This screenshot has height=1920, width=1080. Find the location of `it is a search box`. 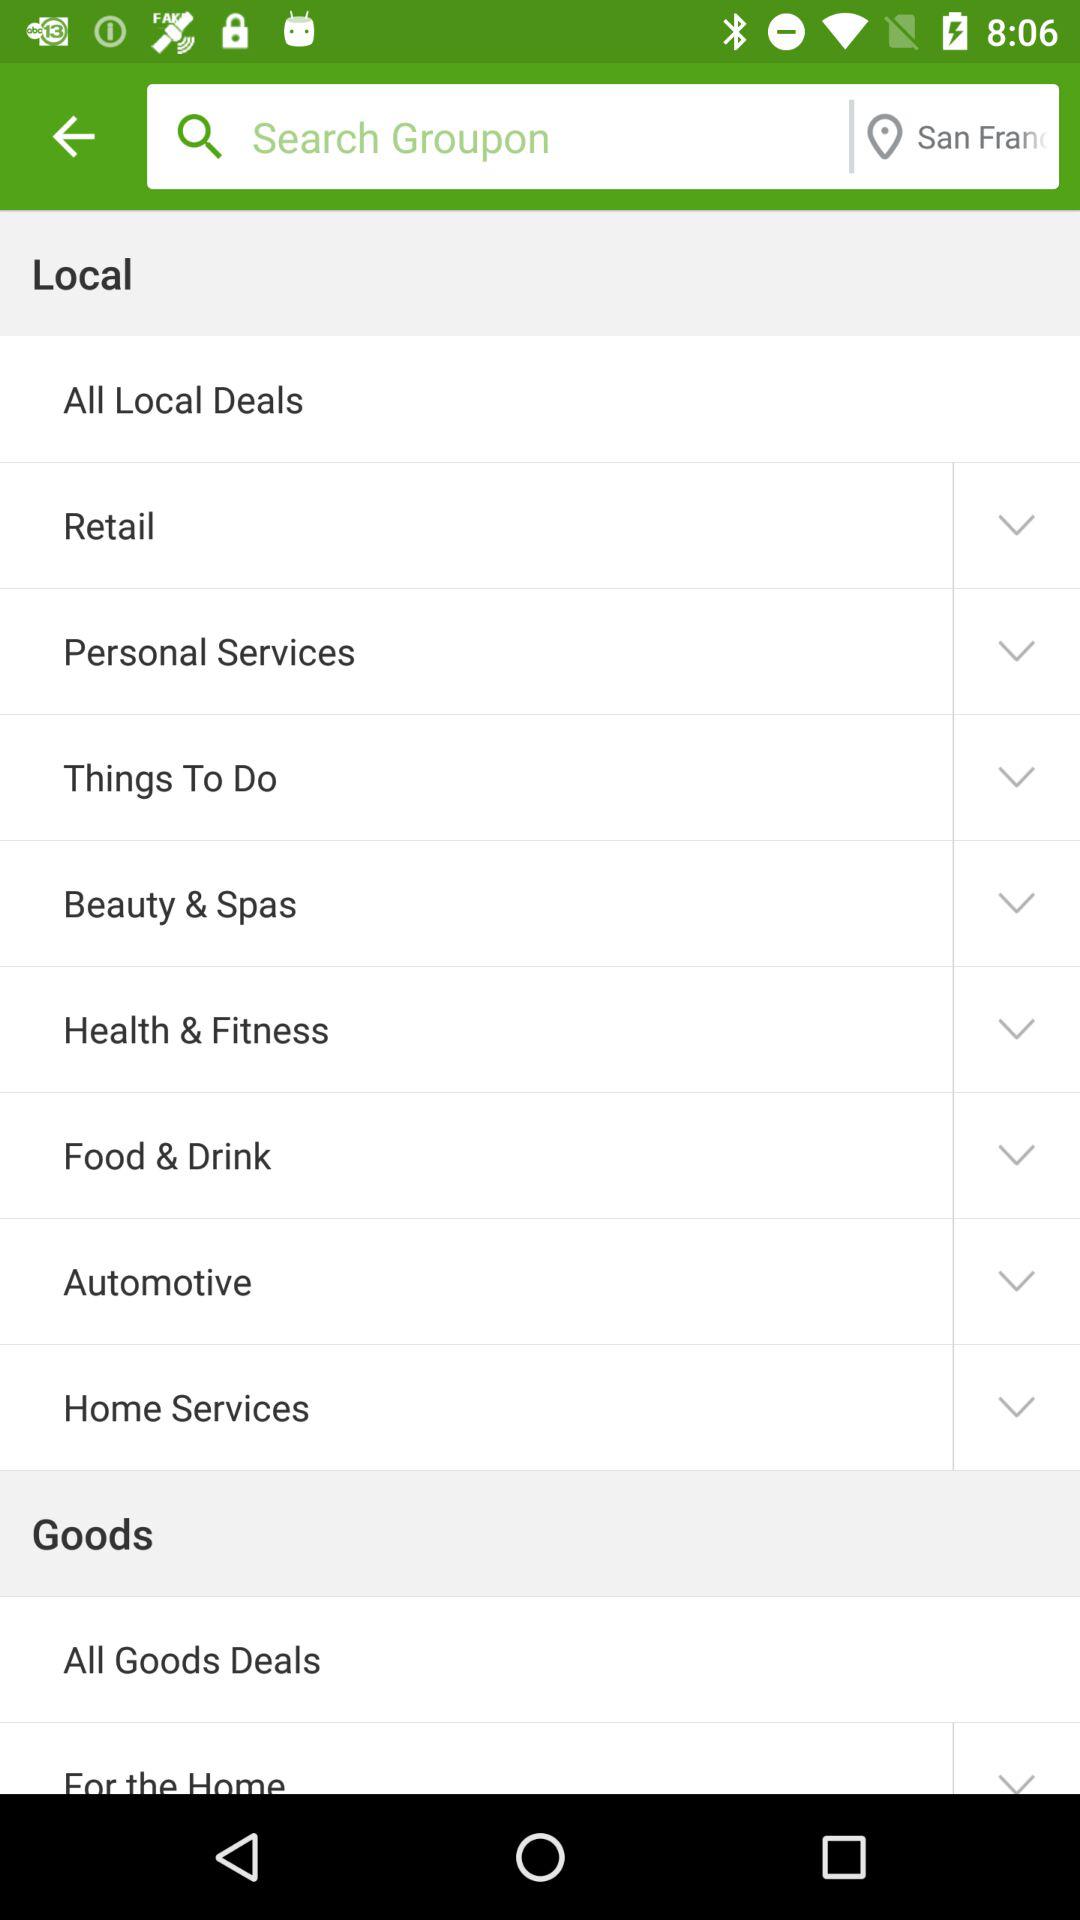

it is a search box is located at coordinates (545, 136).